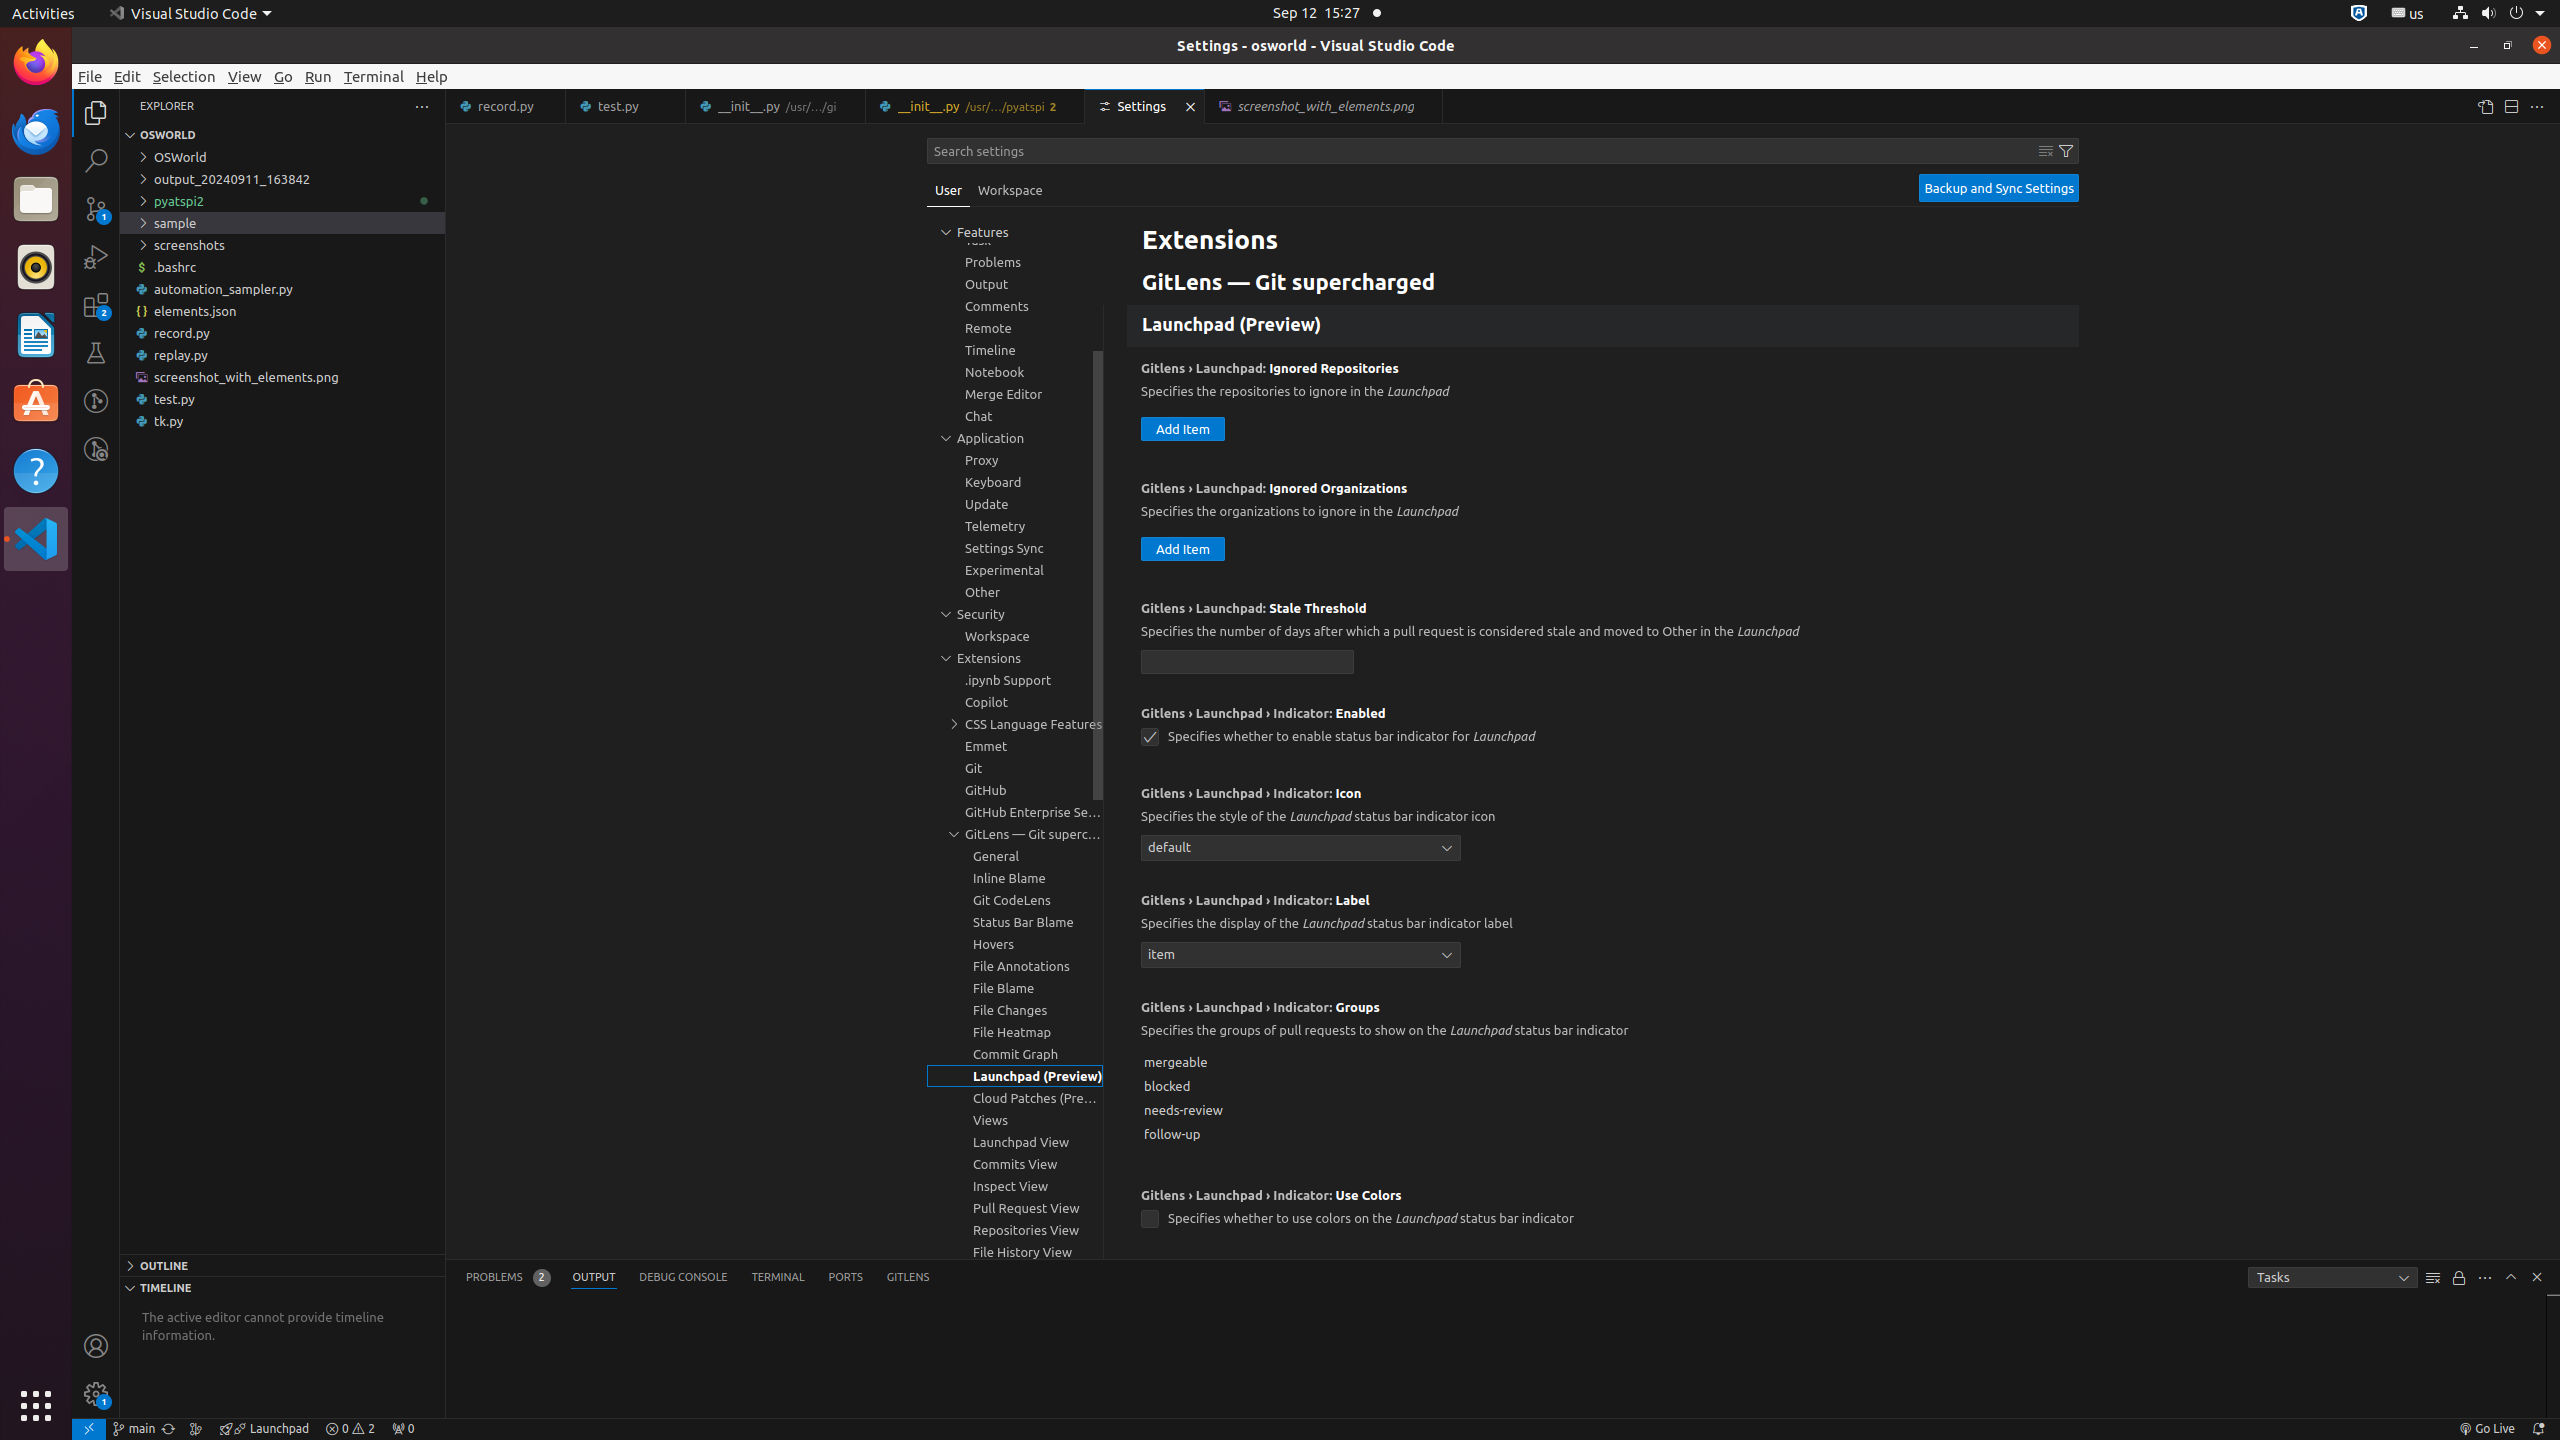 The height and width of the screenshot is (1440, 2560). I want to click on default, so click(1301, 848).